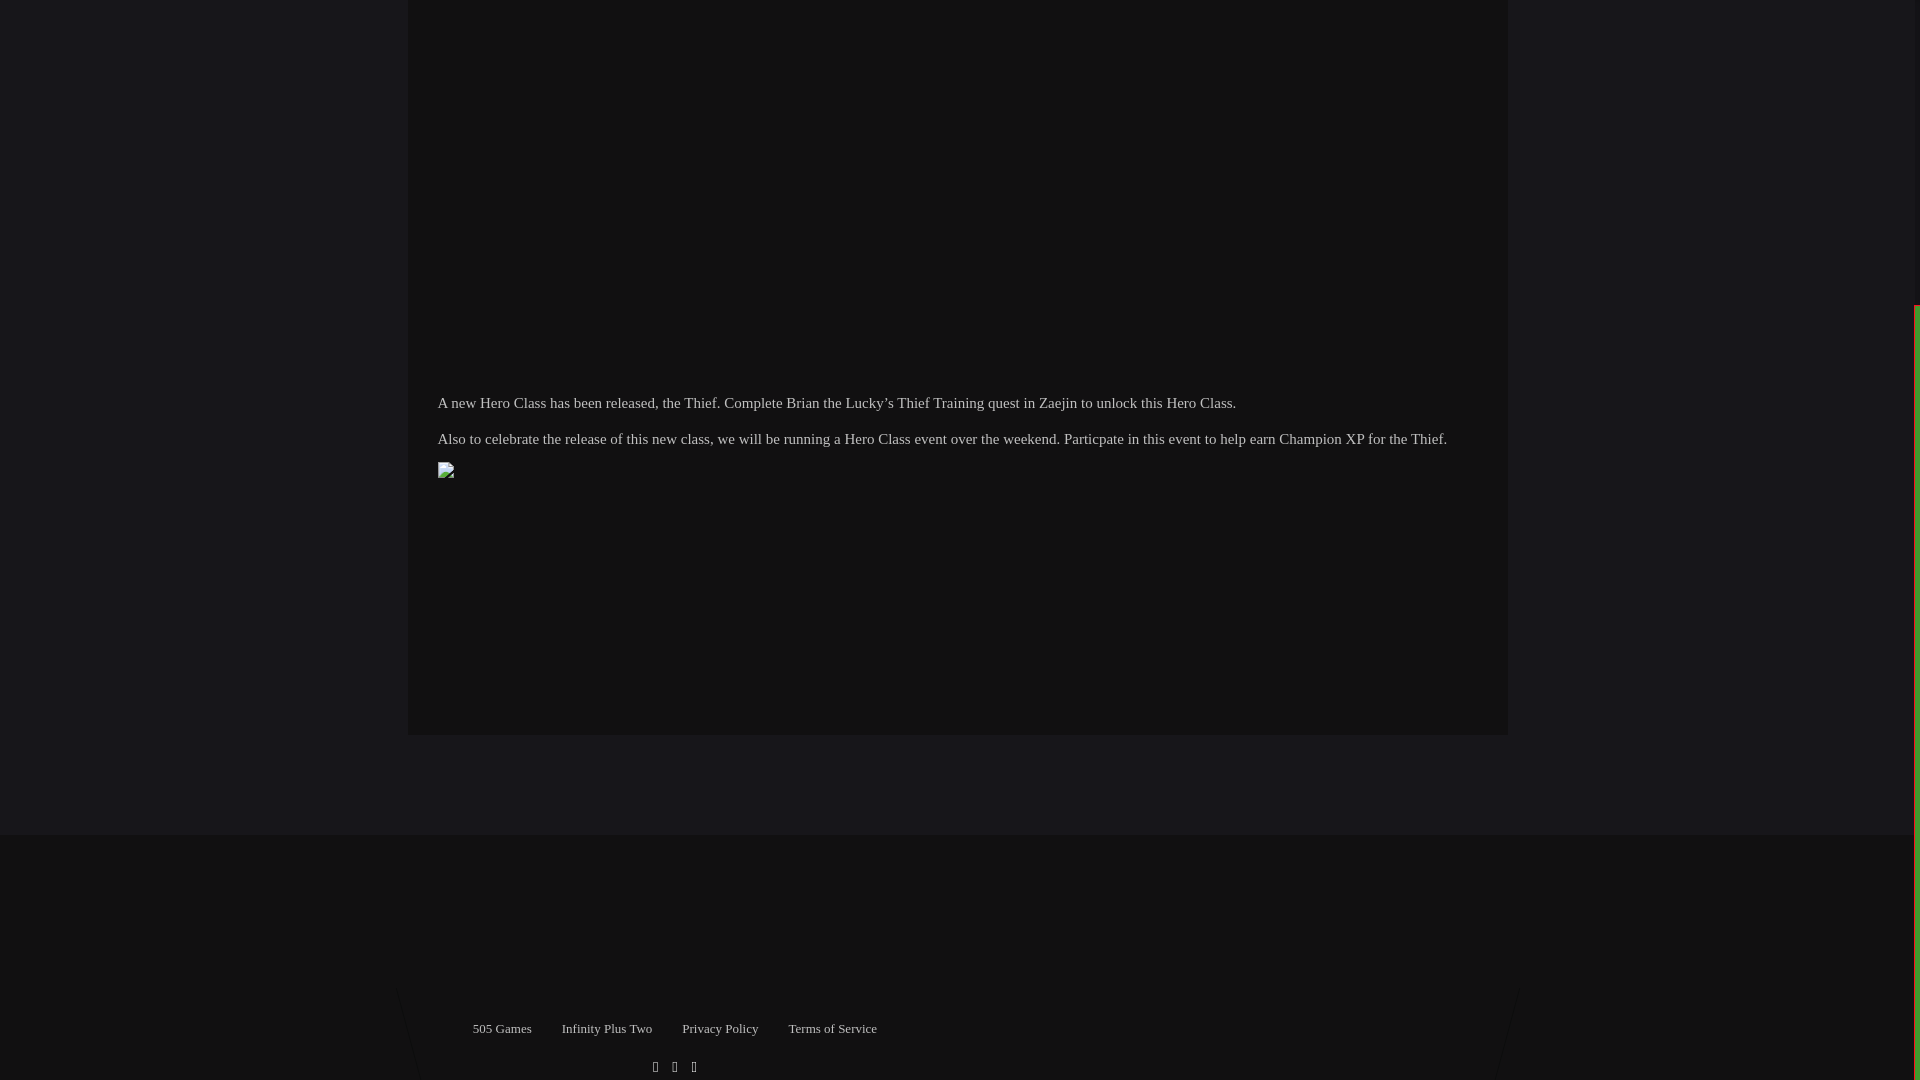 The width and height of the screenshot is (1920, 1080). What do you see at coordinates (607, 1028) in the screenshot?
I see `Infinity Plus Two` at bounding box center [607, 1028].